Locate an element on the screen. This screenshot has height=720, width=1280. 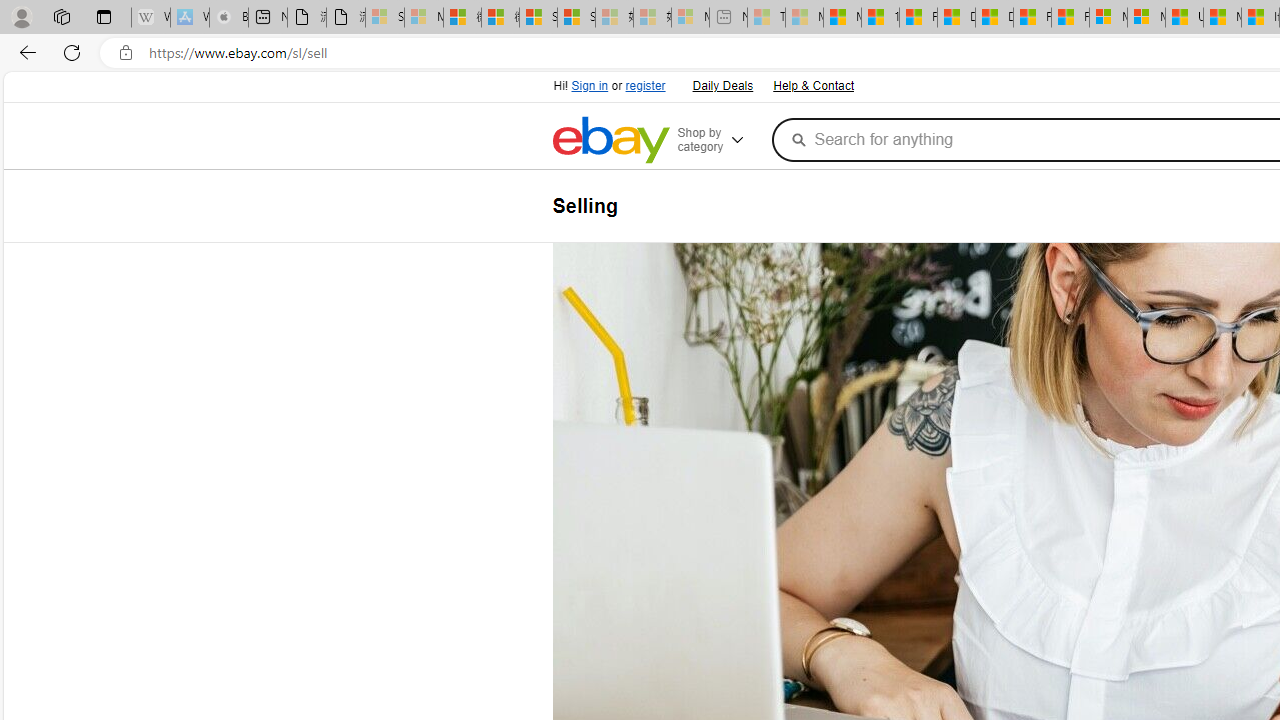
Daily Deals is located at coordinates (721, 84).